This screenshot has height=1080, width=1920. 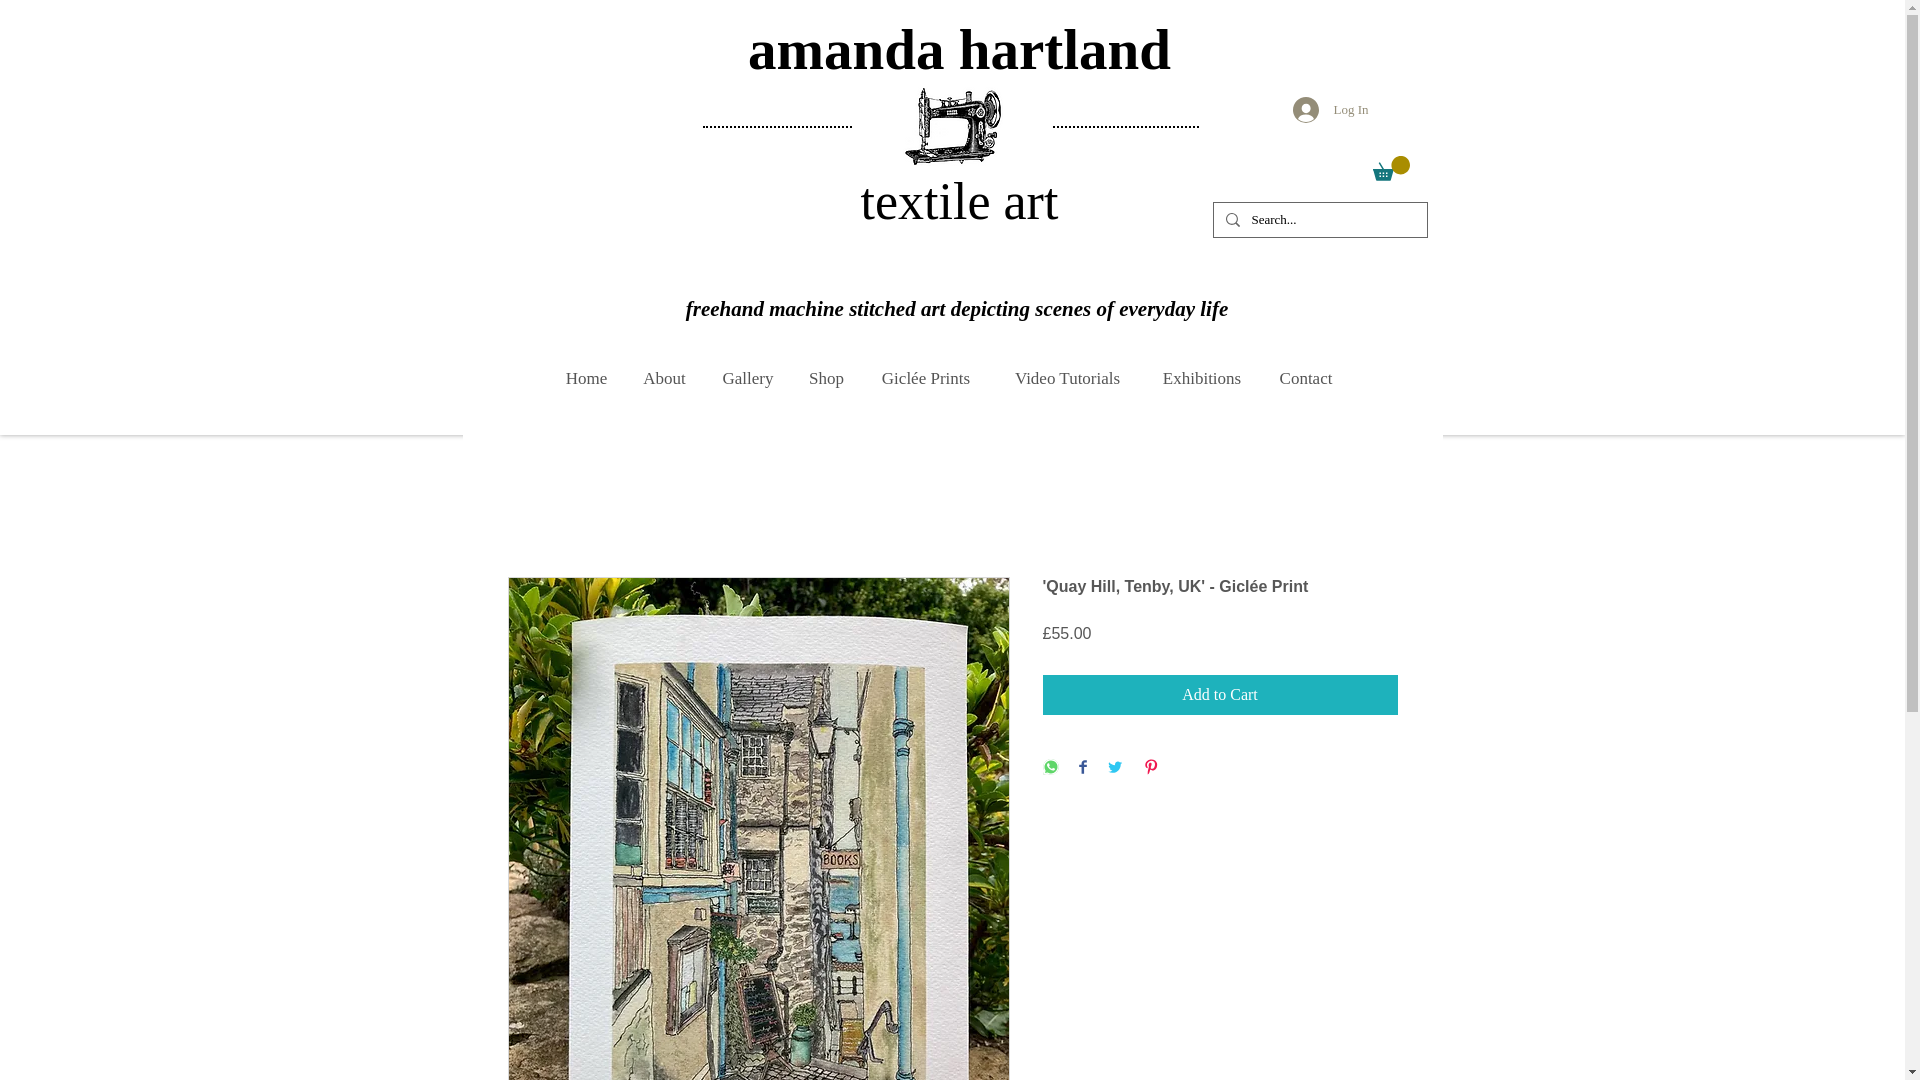 What do you see at coordinates (1202, 378) in the screenshot?
I see `Exhibitions` at bounding box center [1202, 378].